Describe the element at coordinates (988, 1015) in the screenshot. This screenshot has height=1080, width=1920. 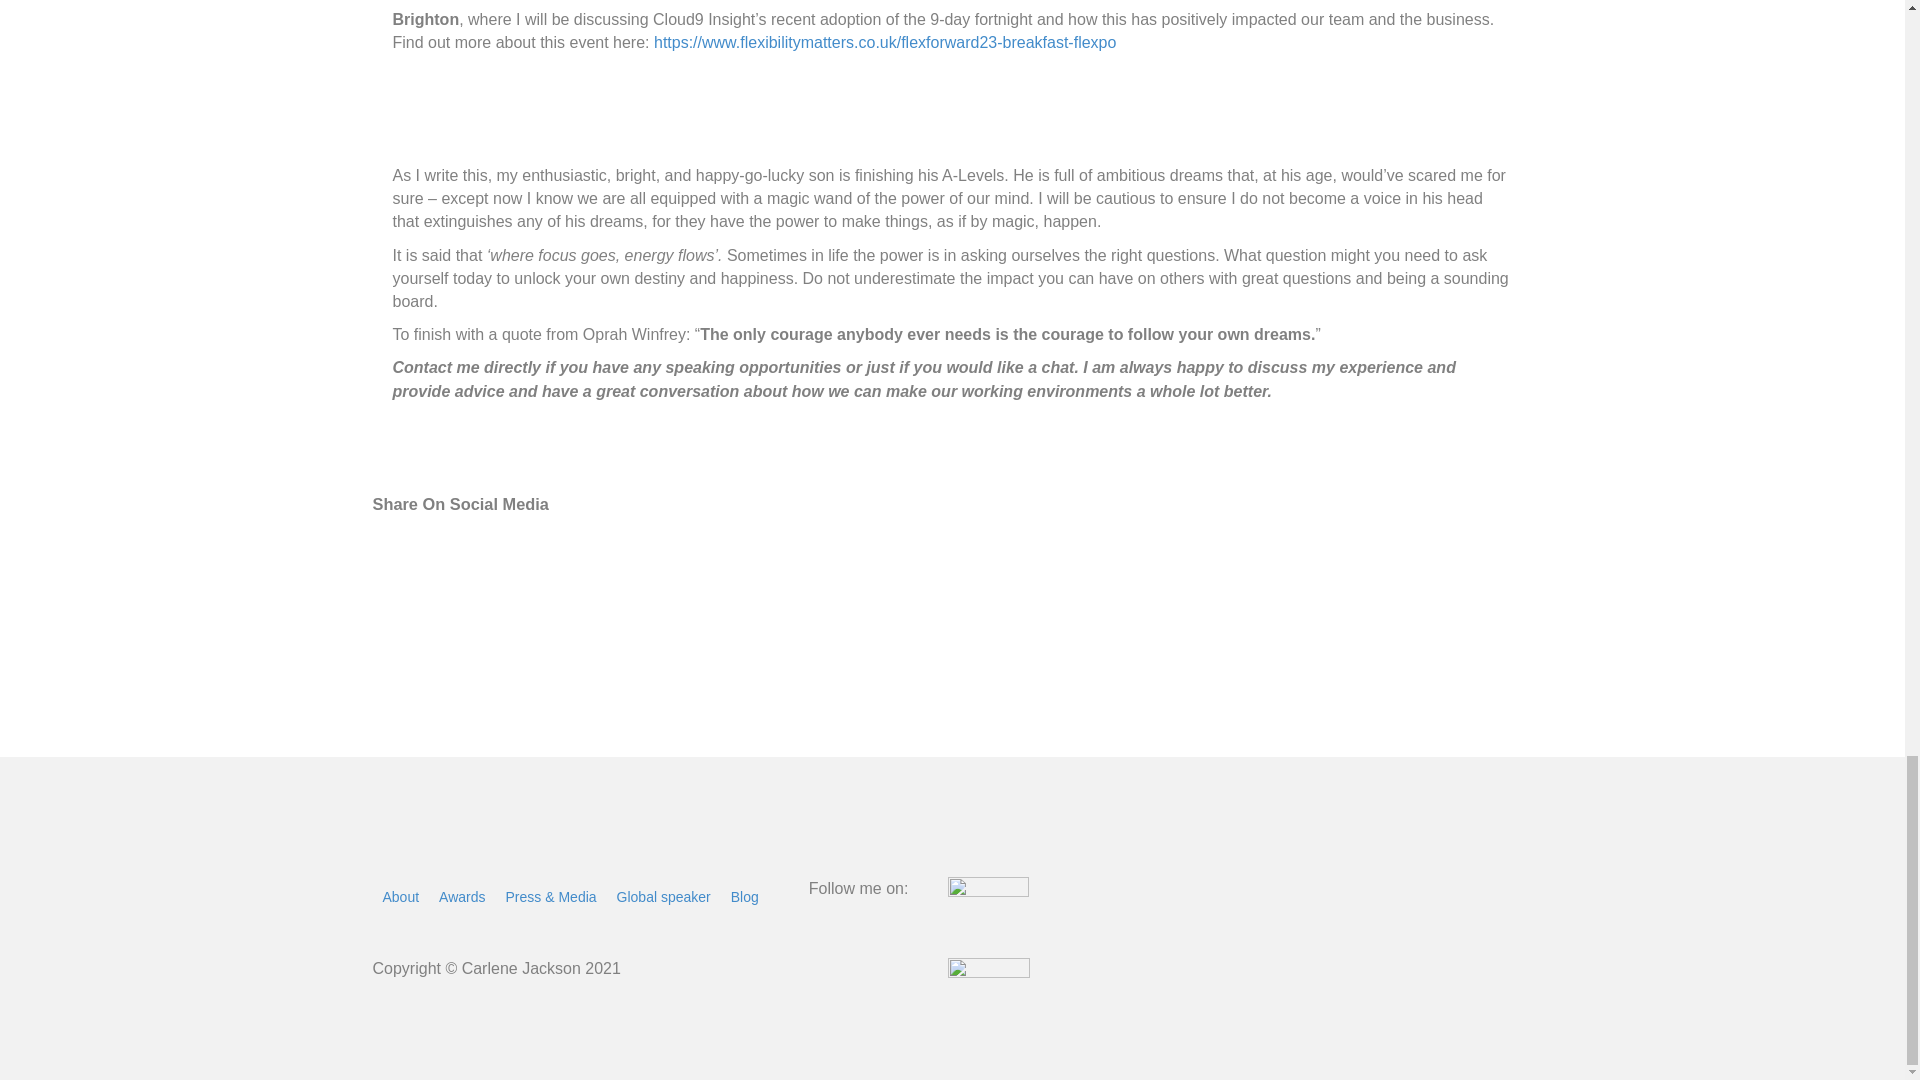
I see `linkedin-04` at that location.